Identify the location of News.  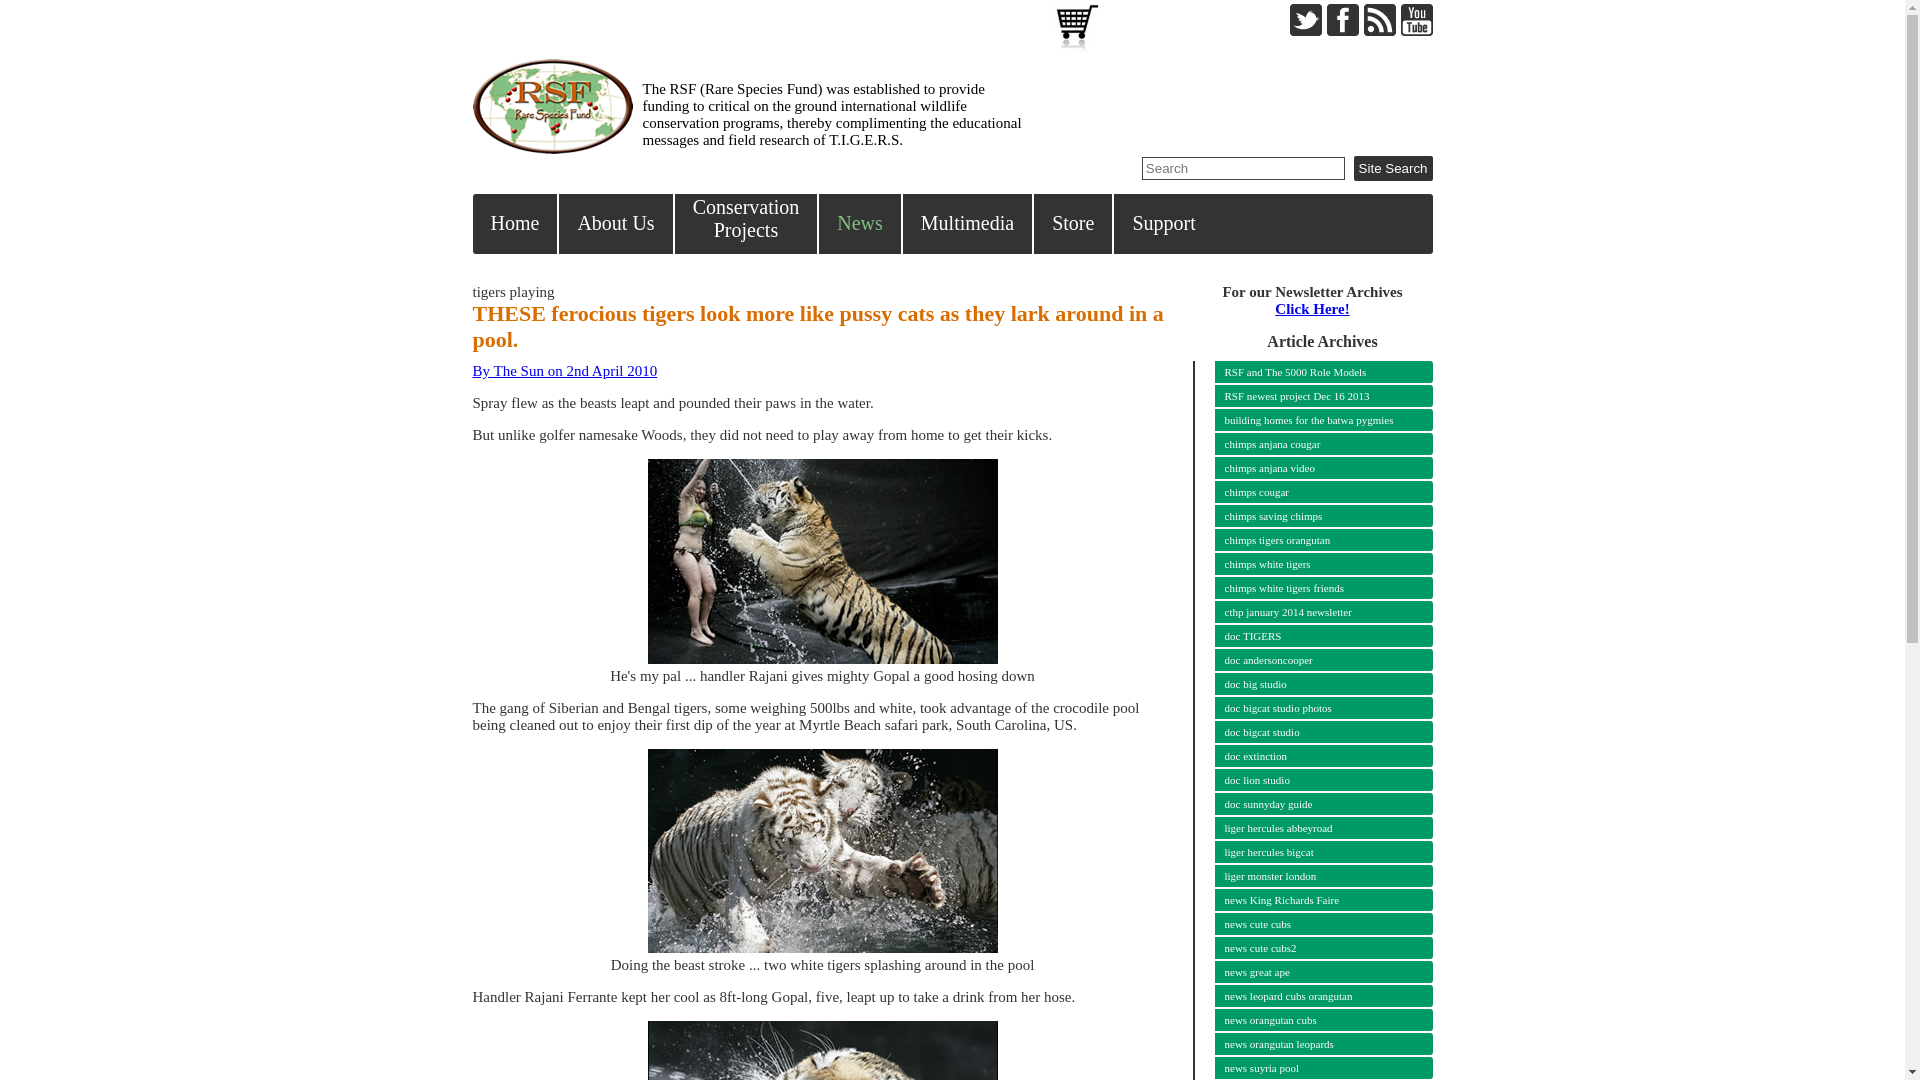
(1074, 224).